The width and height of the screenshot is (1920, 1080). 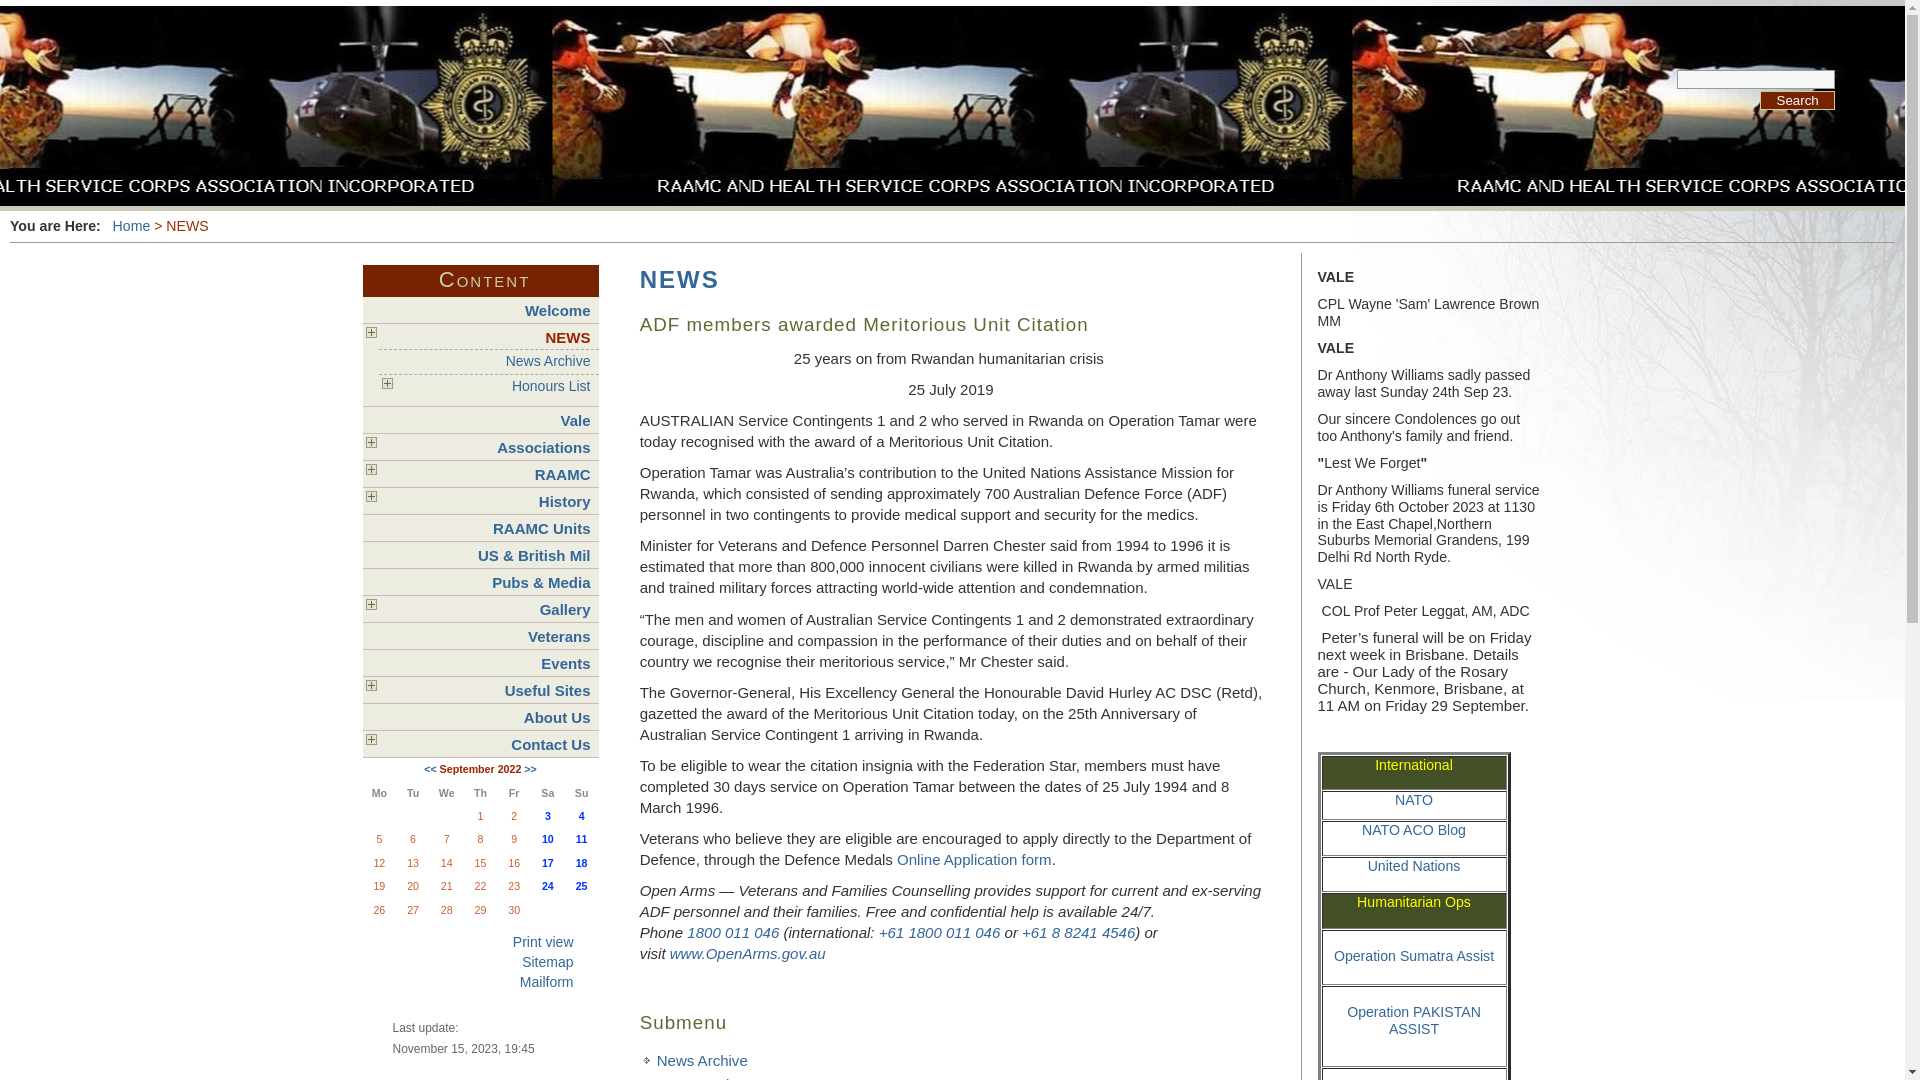 I want to click on Associations, so click(x=484, y=448).